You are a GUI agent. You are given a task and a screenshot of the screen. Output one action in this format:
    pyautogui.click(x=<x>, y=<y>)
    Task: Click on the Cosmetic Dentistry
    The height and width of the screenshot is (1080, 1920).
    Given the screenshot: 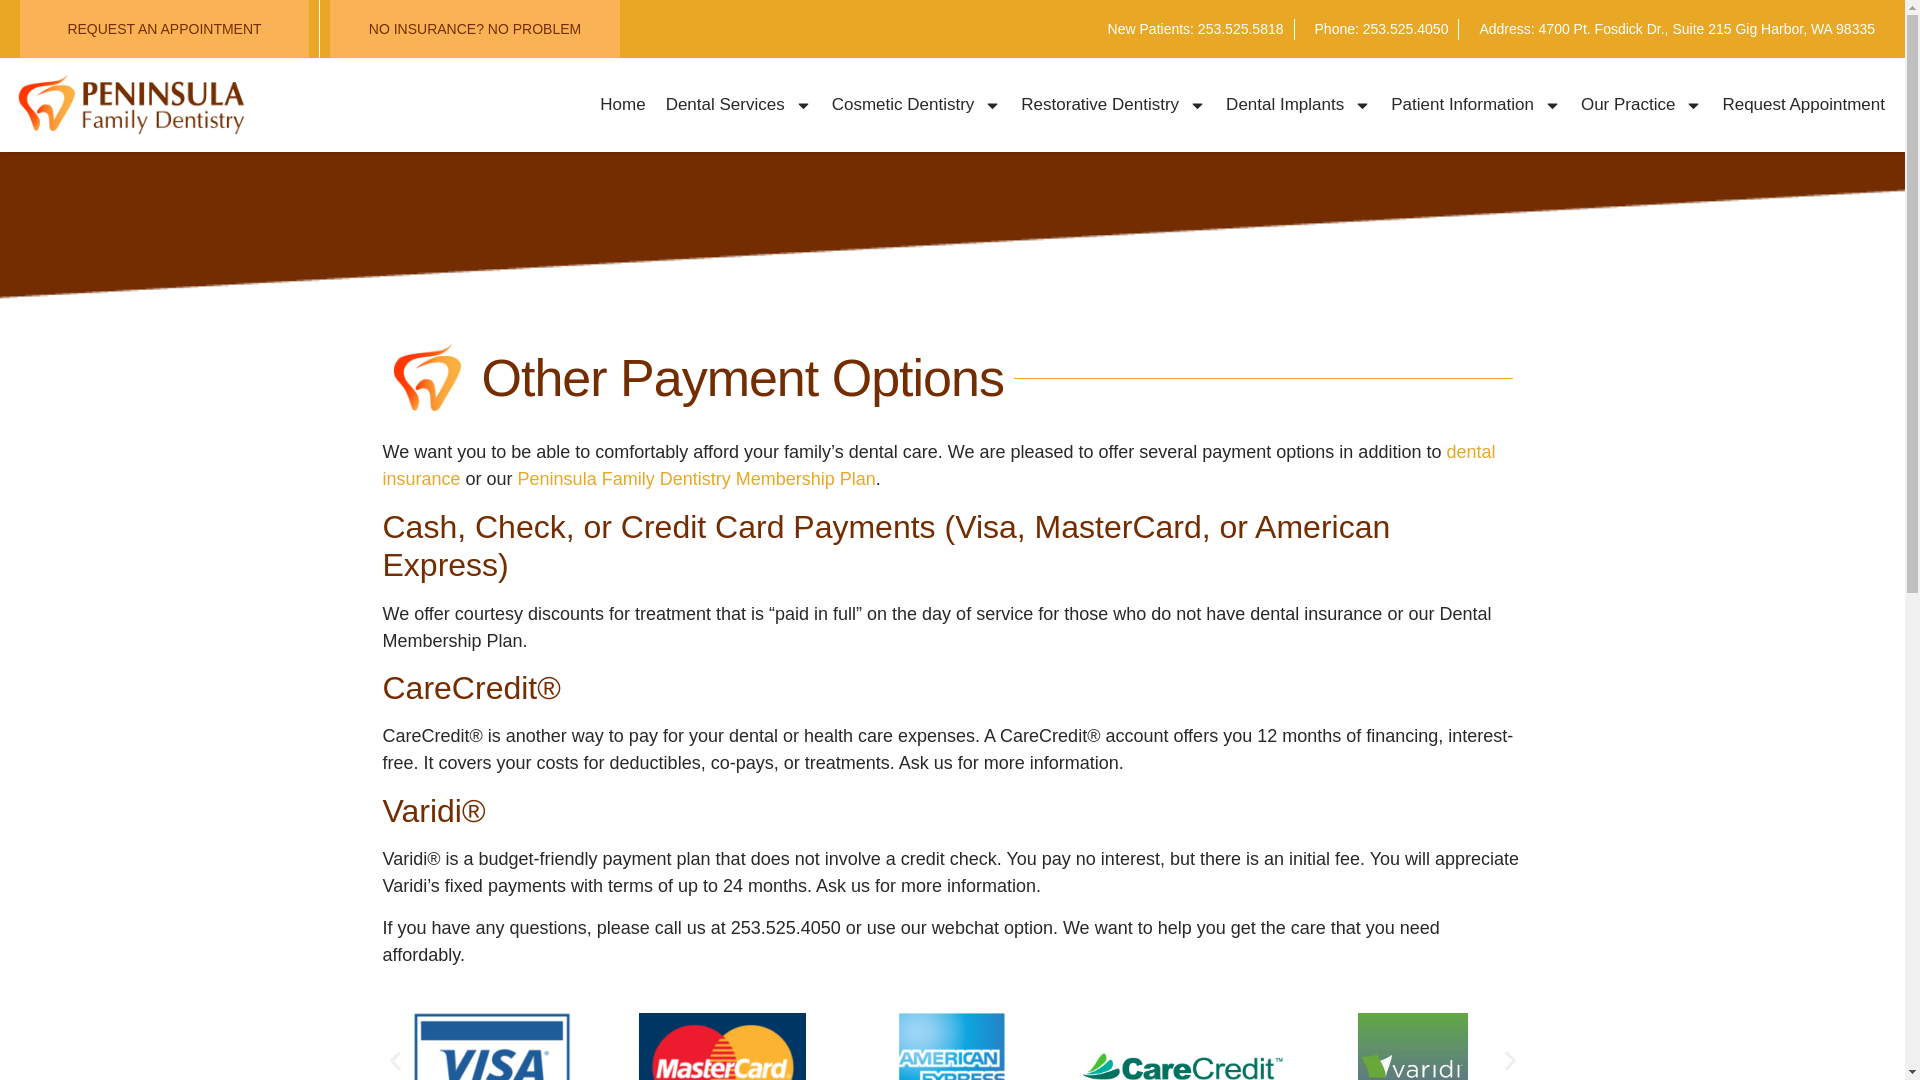 What is the action you would take?
    pyautogui.click(x=916, y=105)
    